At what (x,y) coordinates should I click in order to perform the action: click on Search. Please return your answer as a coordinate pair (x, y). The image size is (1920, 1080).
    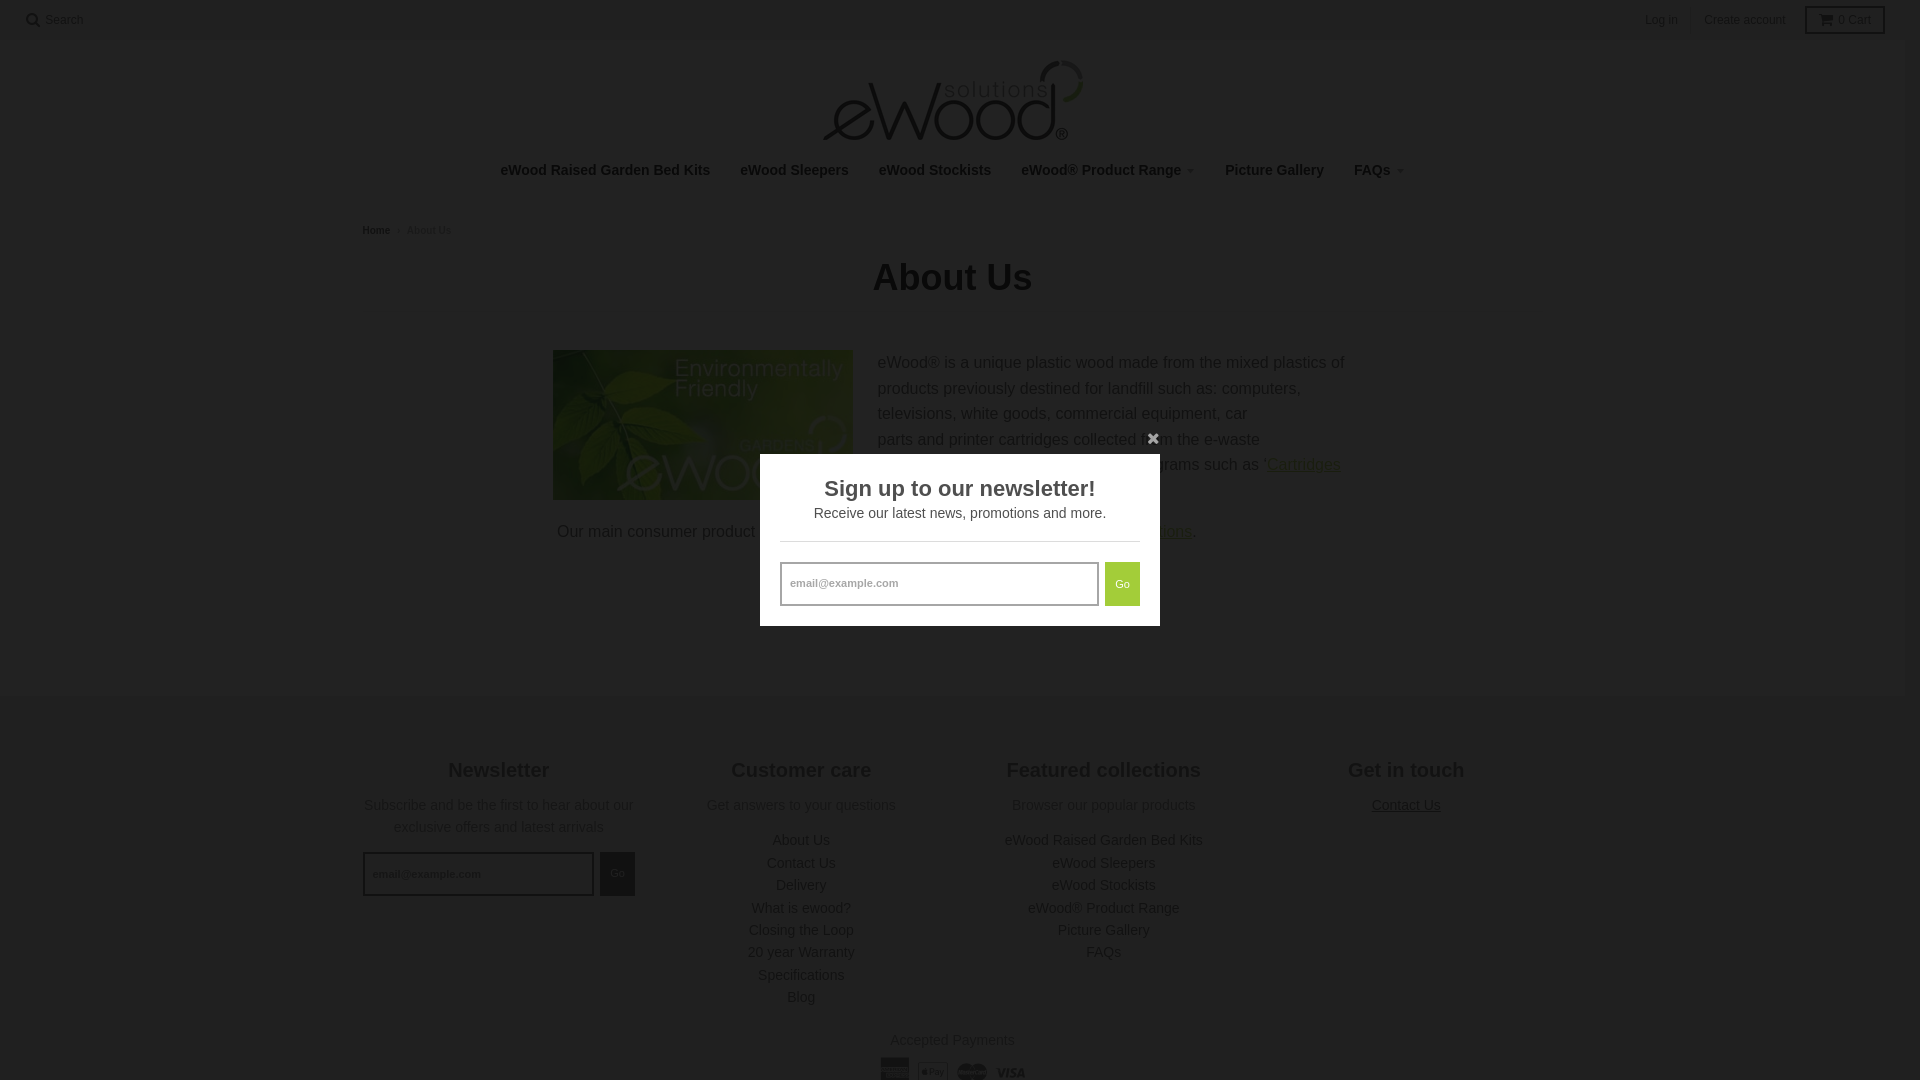
    Looking at the image, I should click on (54, 20).